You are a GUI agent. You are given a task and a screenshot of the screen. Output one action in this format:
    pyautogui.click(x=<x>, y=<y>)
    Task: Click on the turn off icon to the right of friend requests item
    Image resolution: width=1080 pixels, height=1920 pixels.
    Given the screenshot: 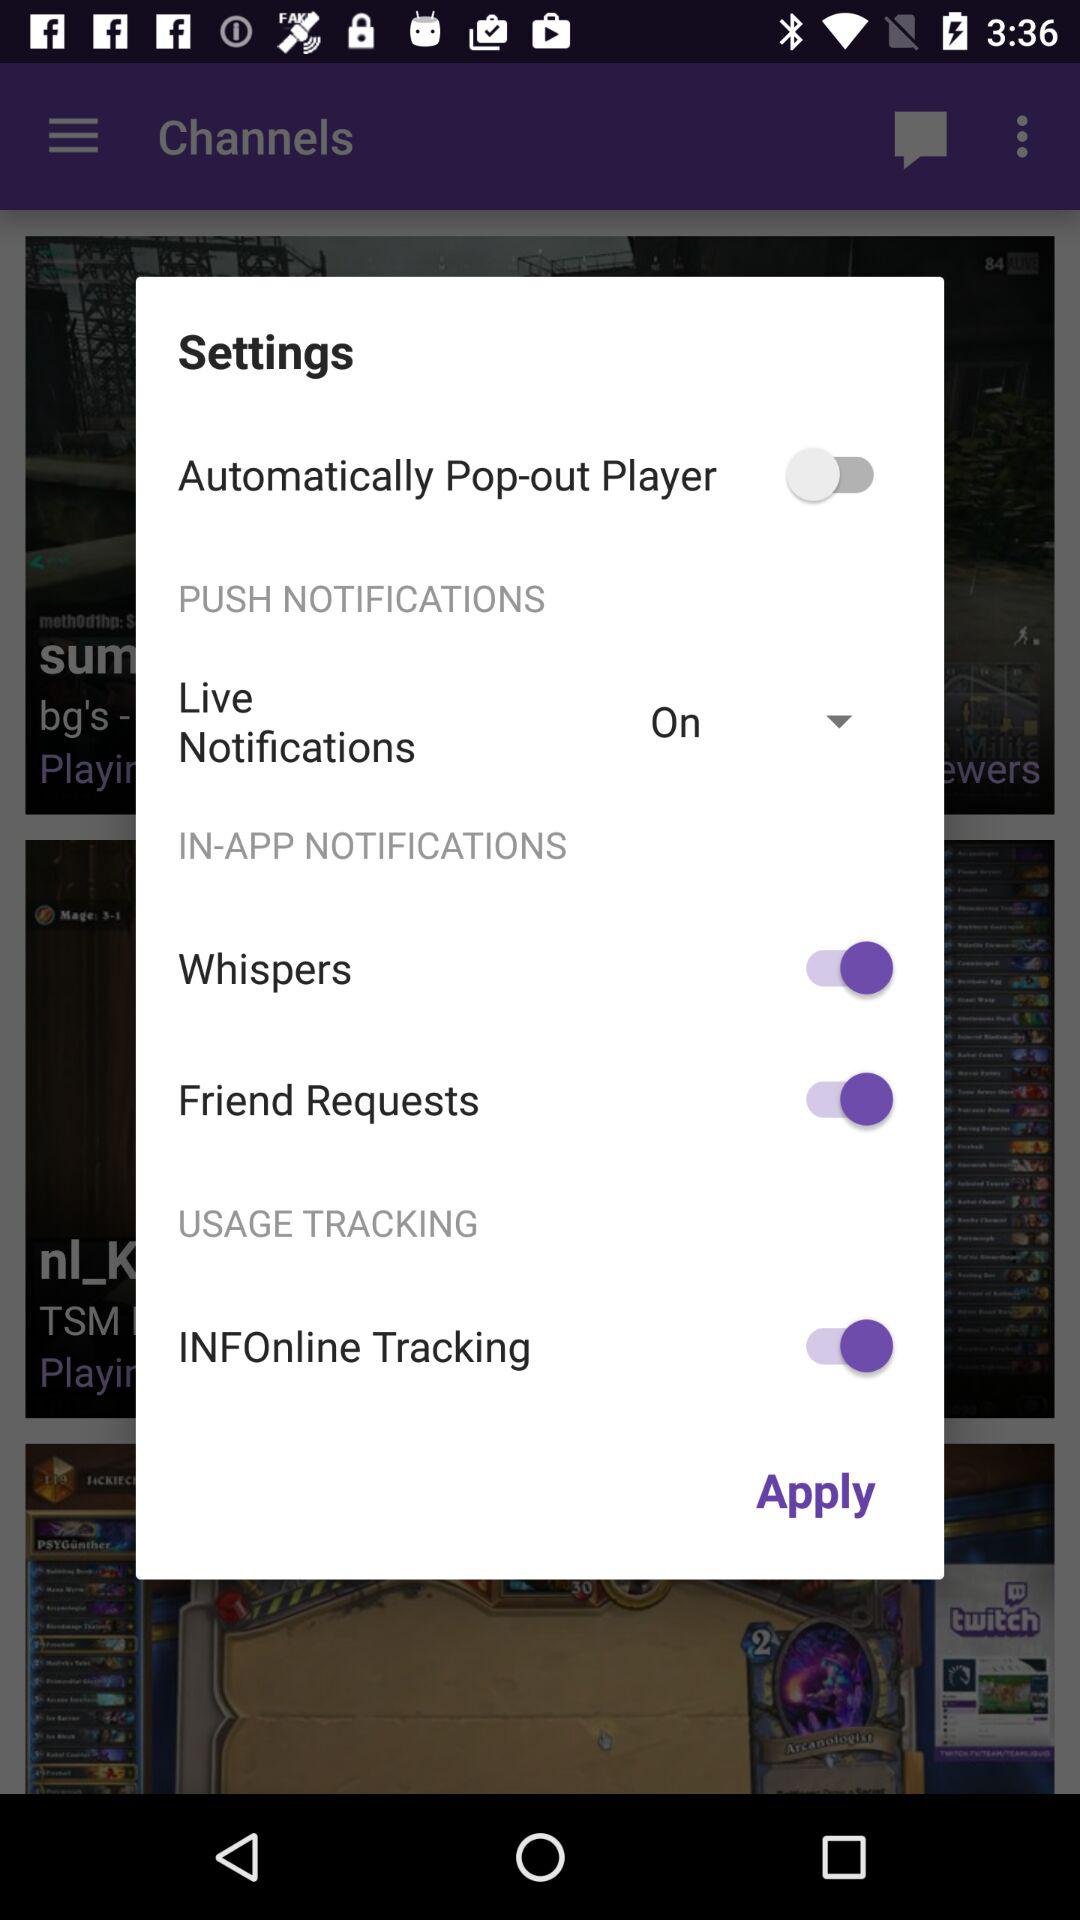 What is the action you would take?
    pyautogui.click(x=840, y=1098)
    